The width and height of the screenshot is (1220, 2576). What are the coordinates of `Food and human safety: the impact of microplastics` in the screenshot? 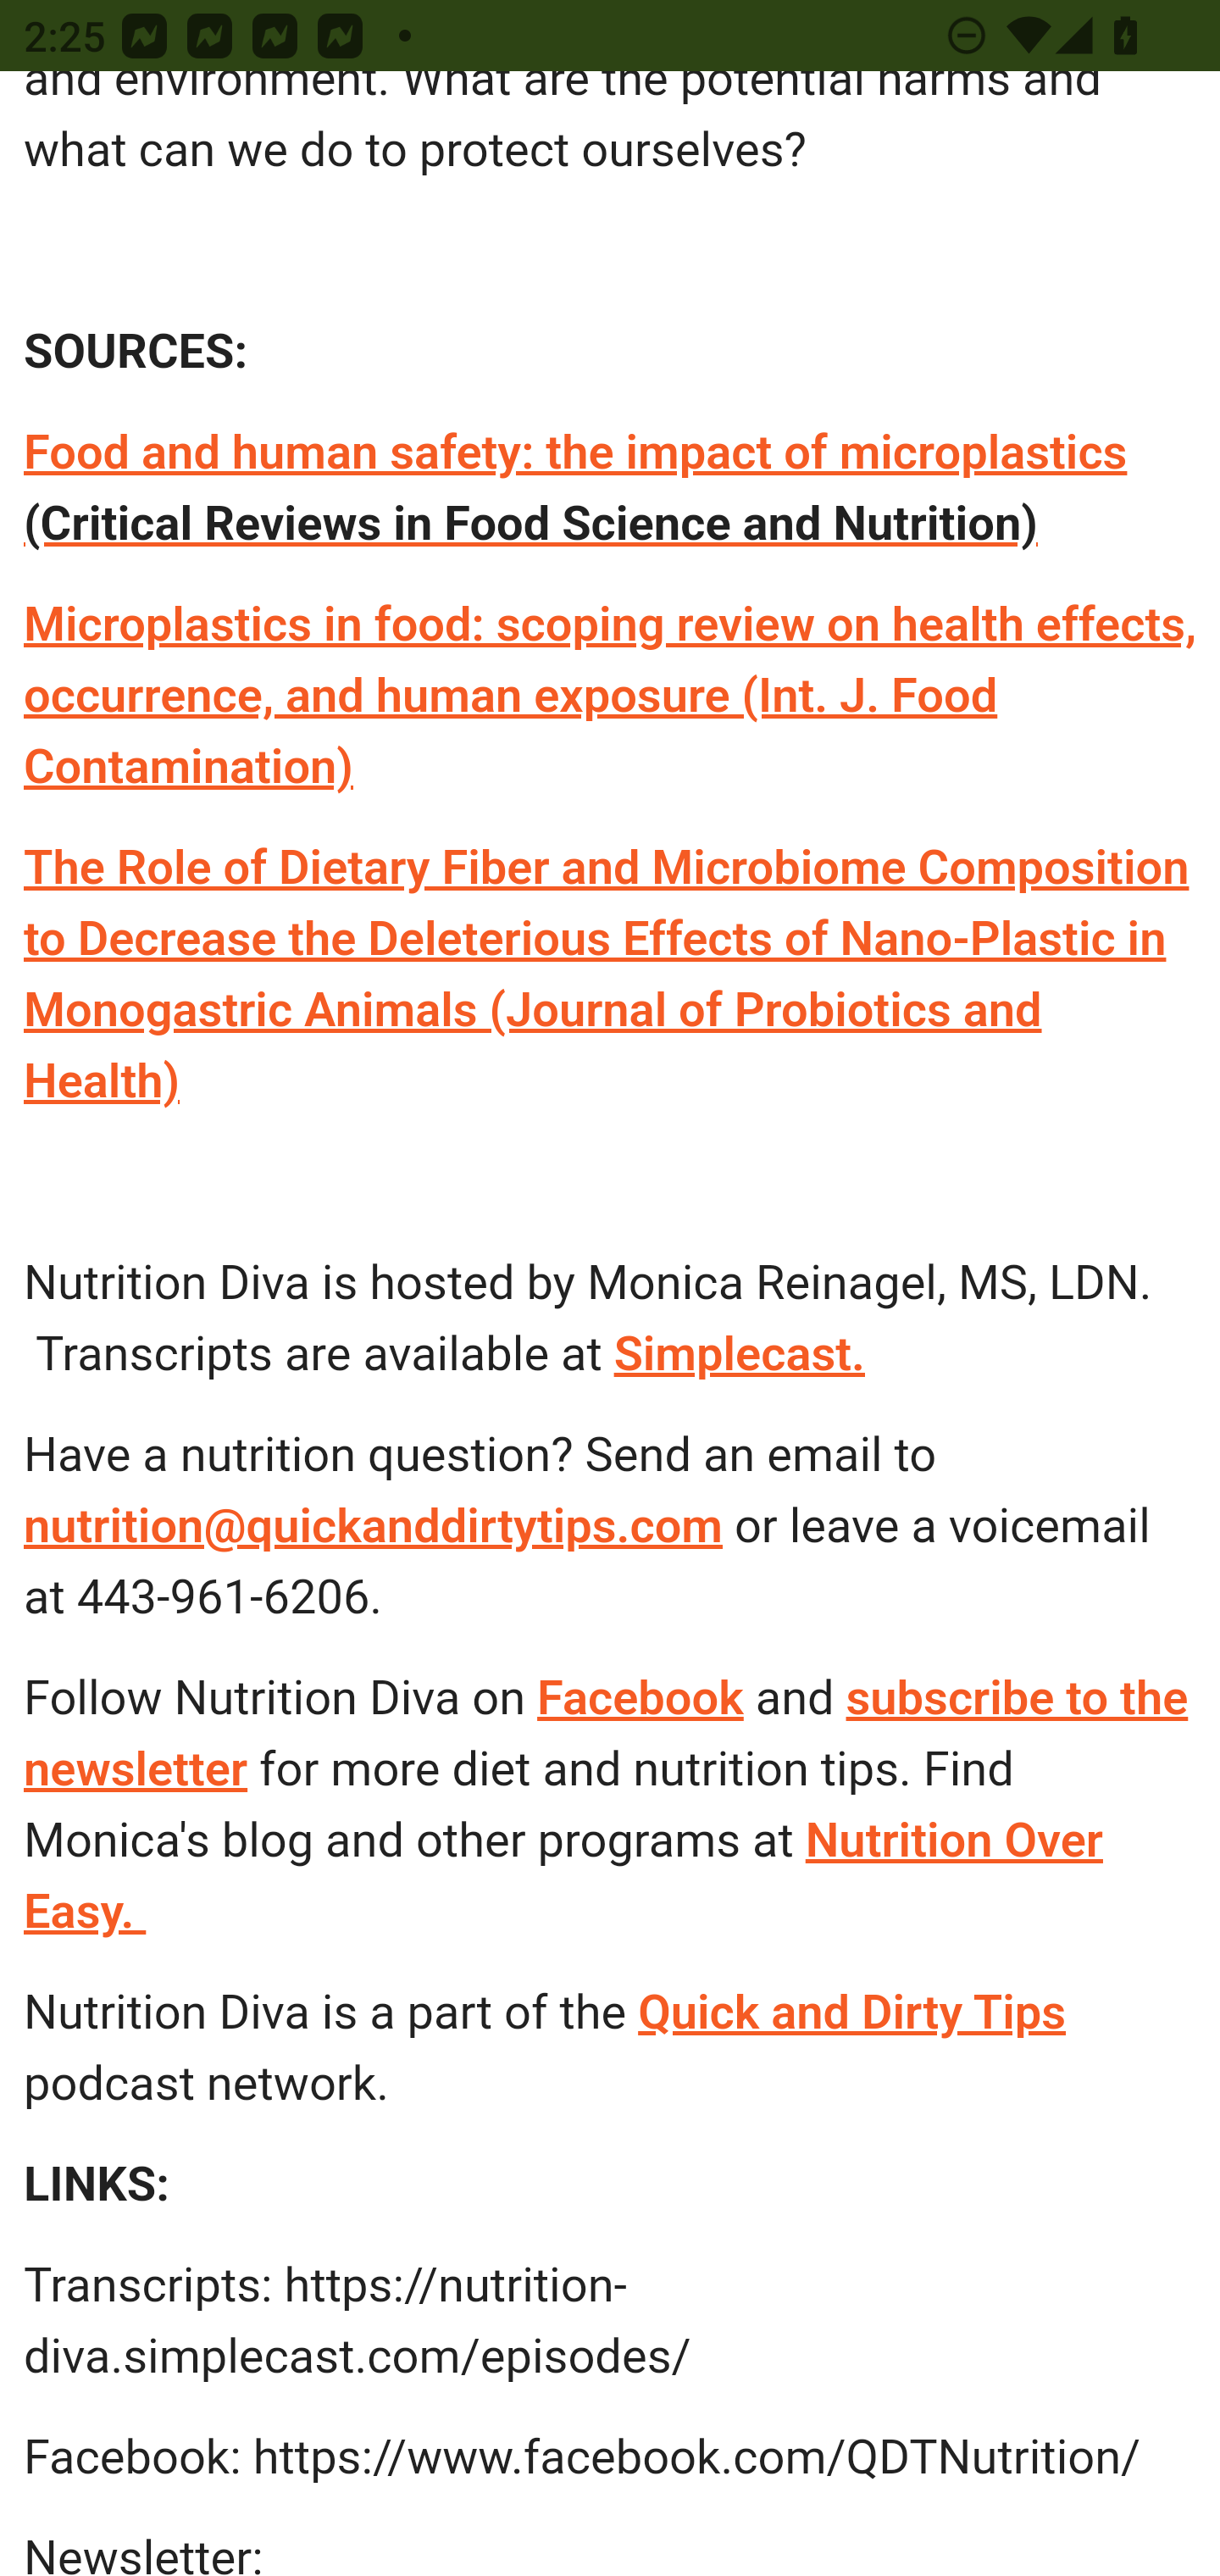 It's located at (576, 452).